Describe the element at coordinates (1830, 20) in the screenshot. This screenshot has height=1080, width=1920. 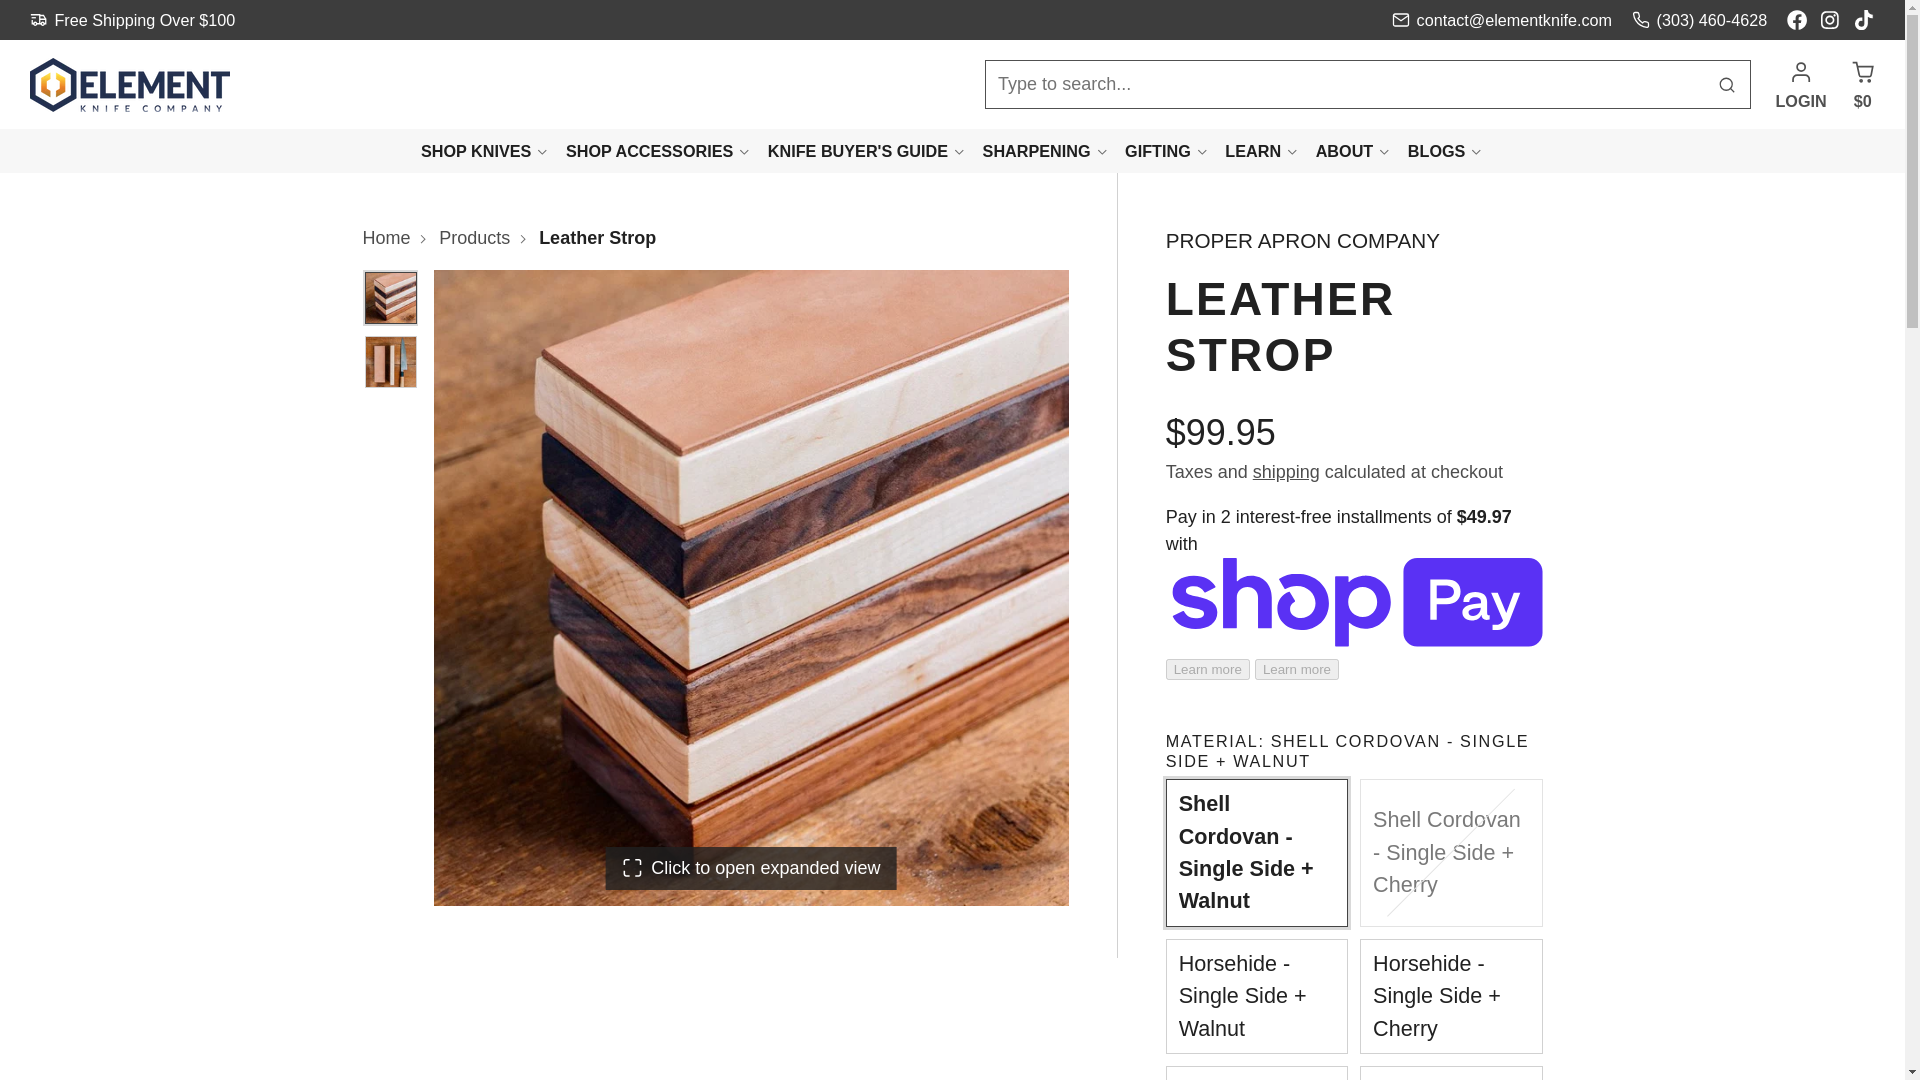
I see `Instagram` at that location.